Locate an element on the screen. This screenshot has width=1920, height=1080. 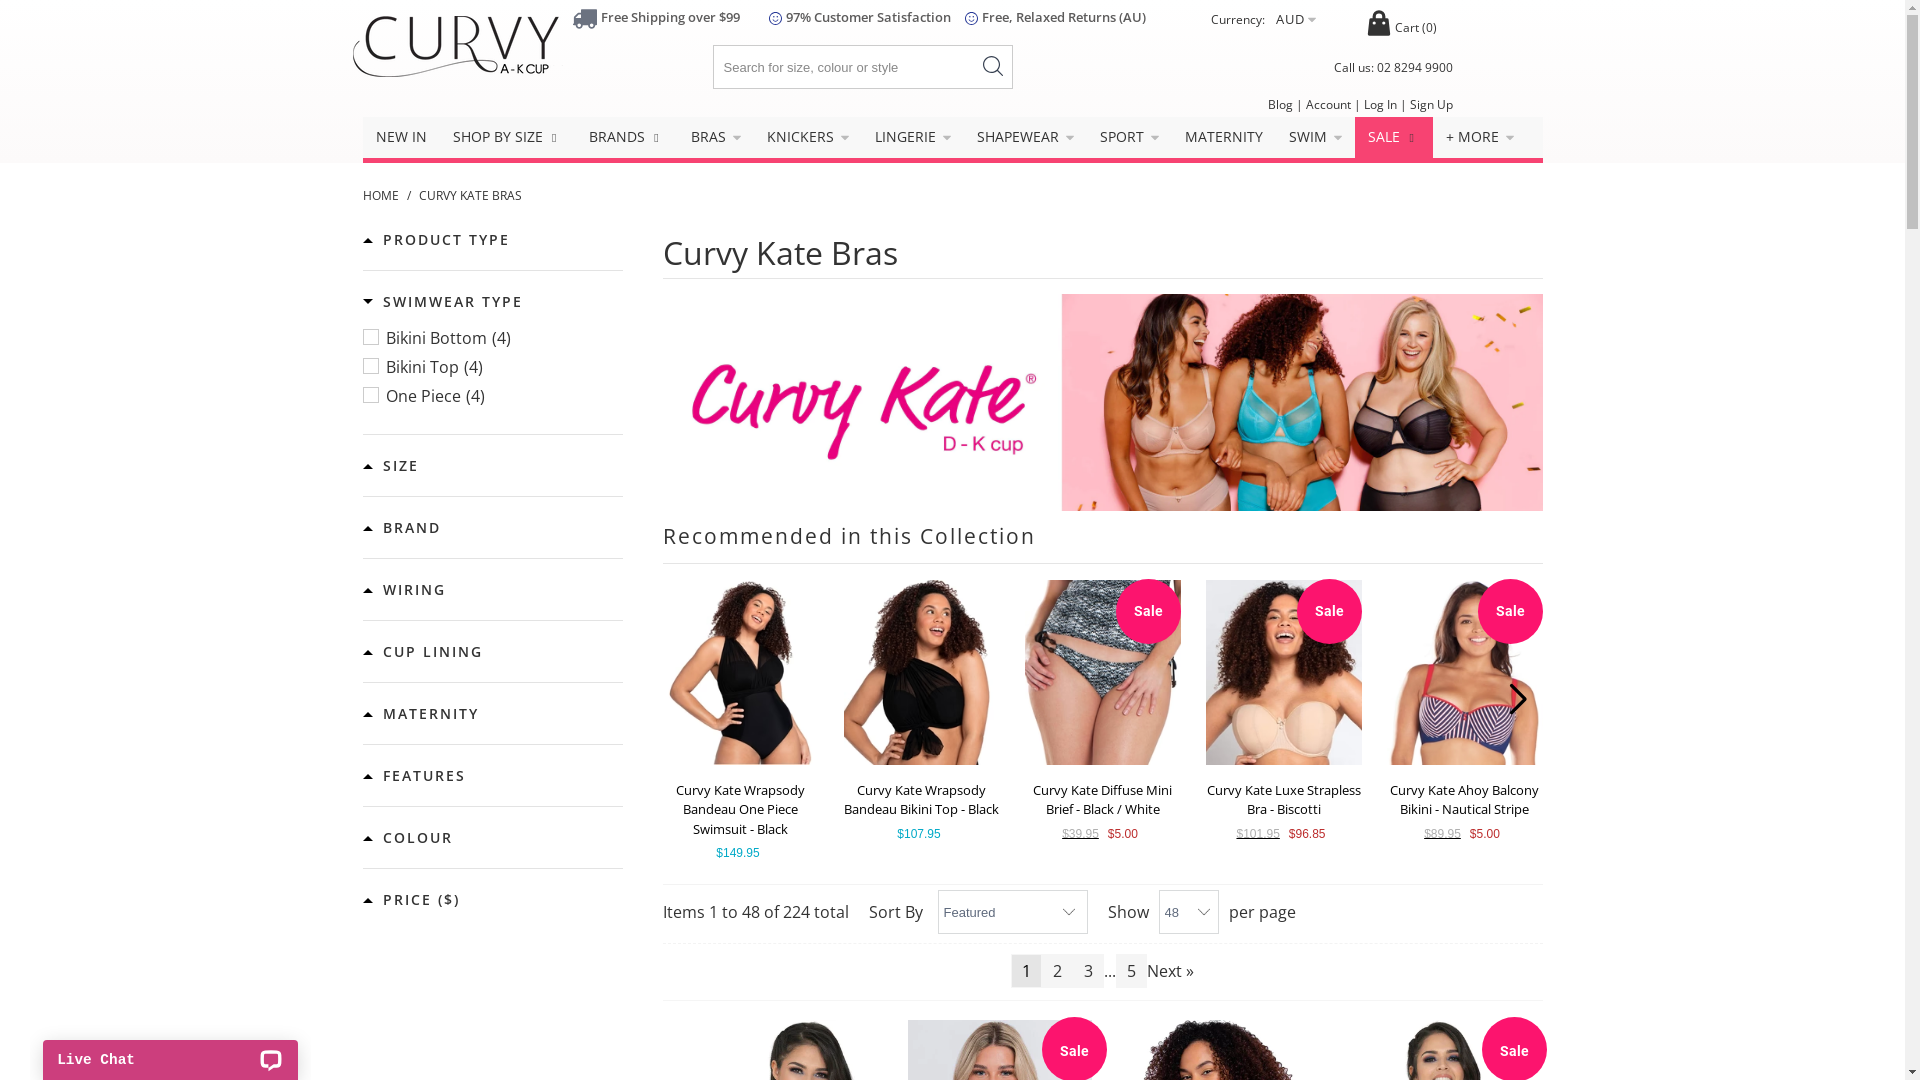
KNICKERS is located at coordinates (808, 137).